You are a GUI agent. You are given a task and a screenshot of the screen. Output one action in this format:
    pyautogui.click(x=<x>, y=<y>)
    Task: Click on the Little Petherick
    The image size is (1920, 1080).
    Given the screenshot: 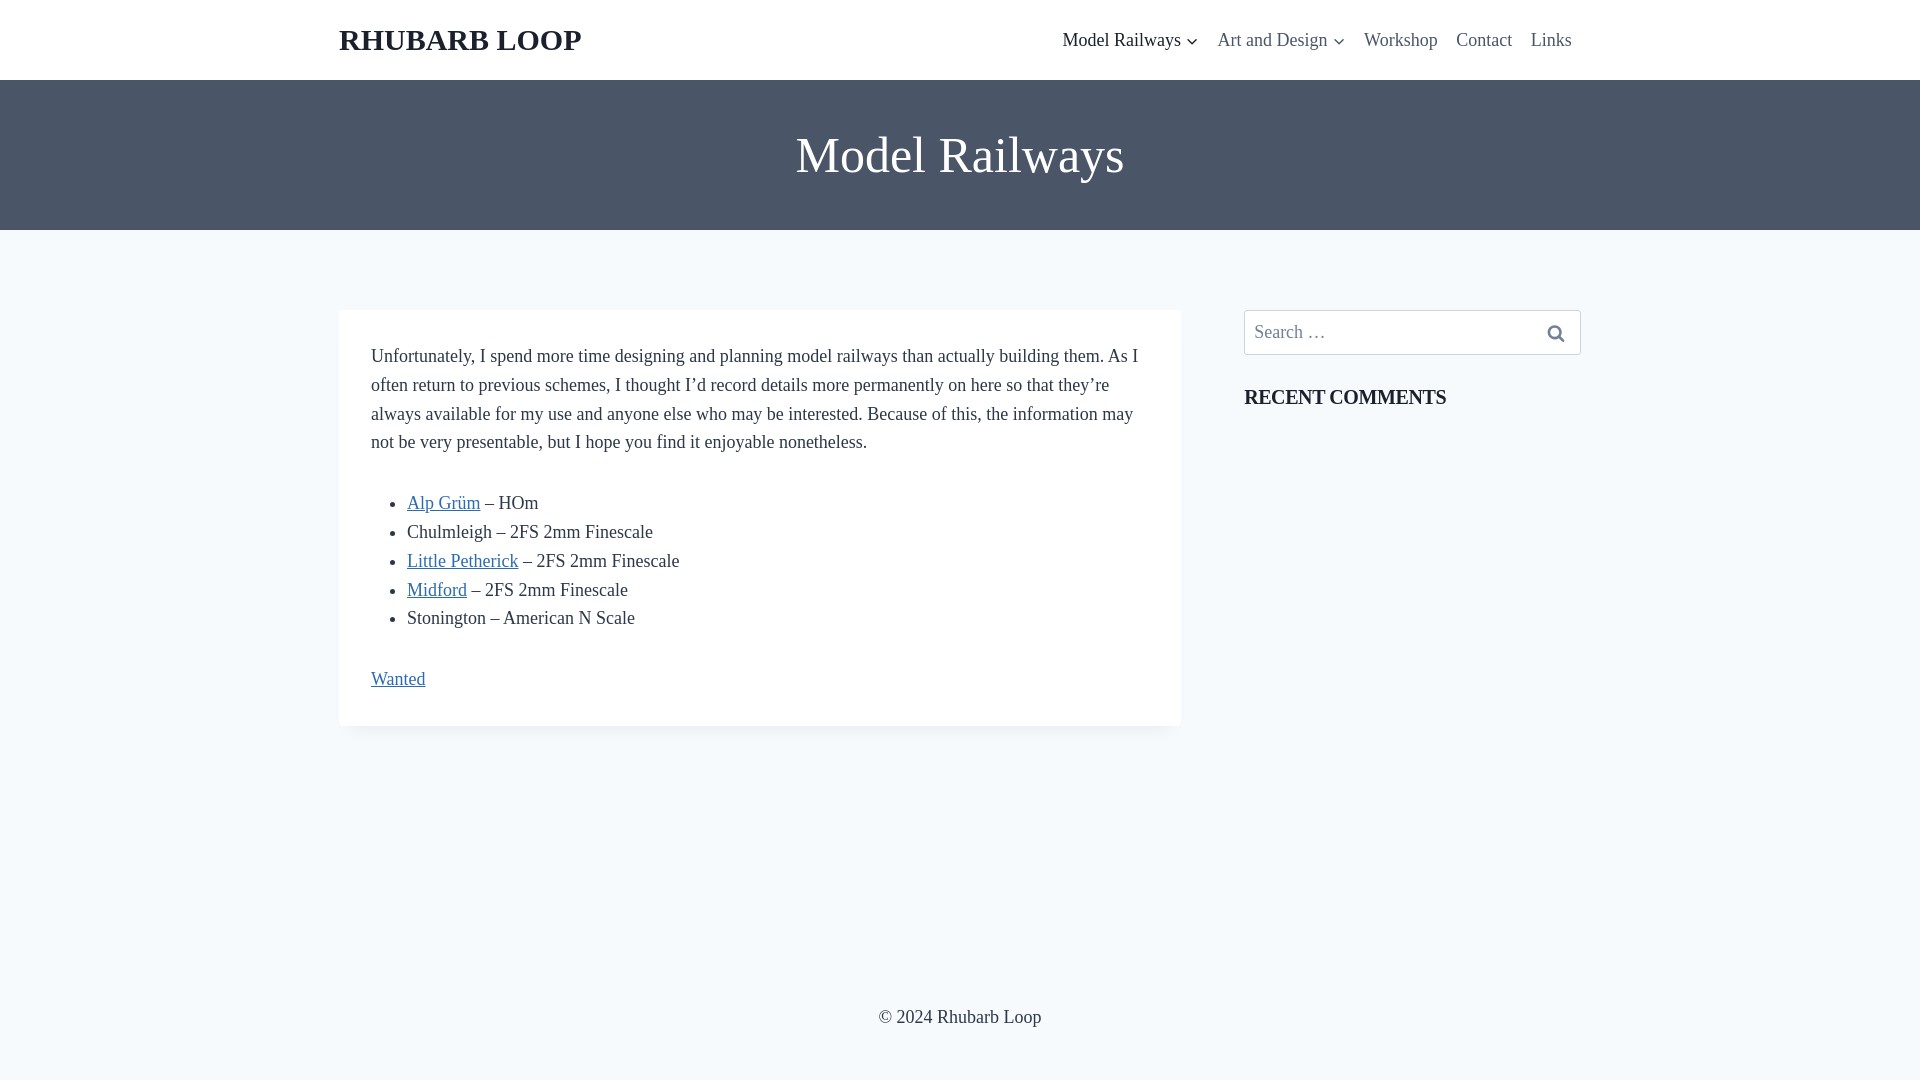 What is the action you would take?
    pyautogui.click(x=462, y=560)
    